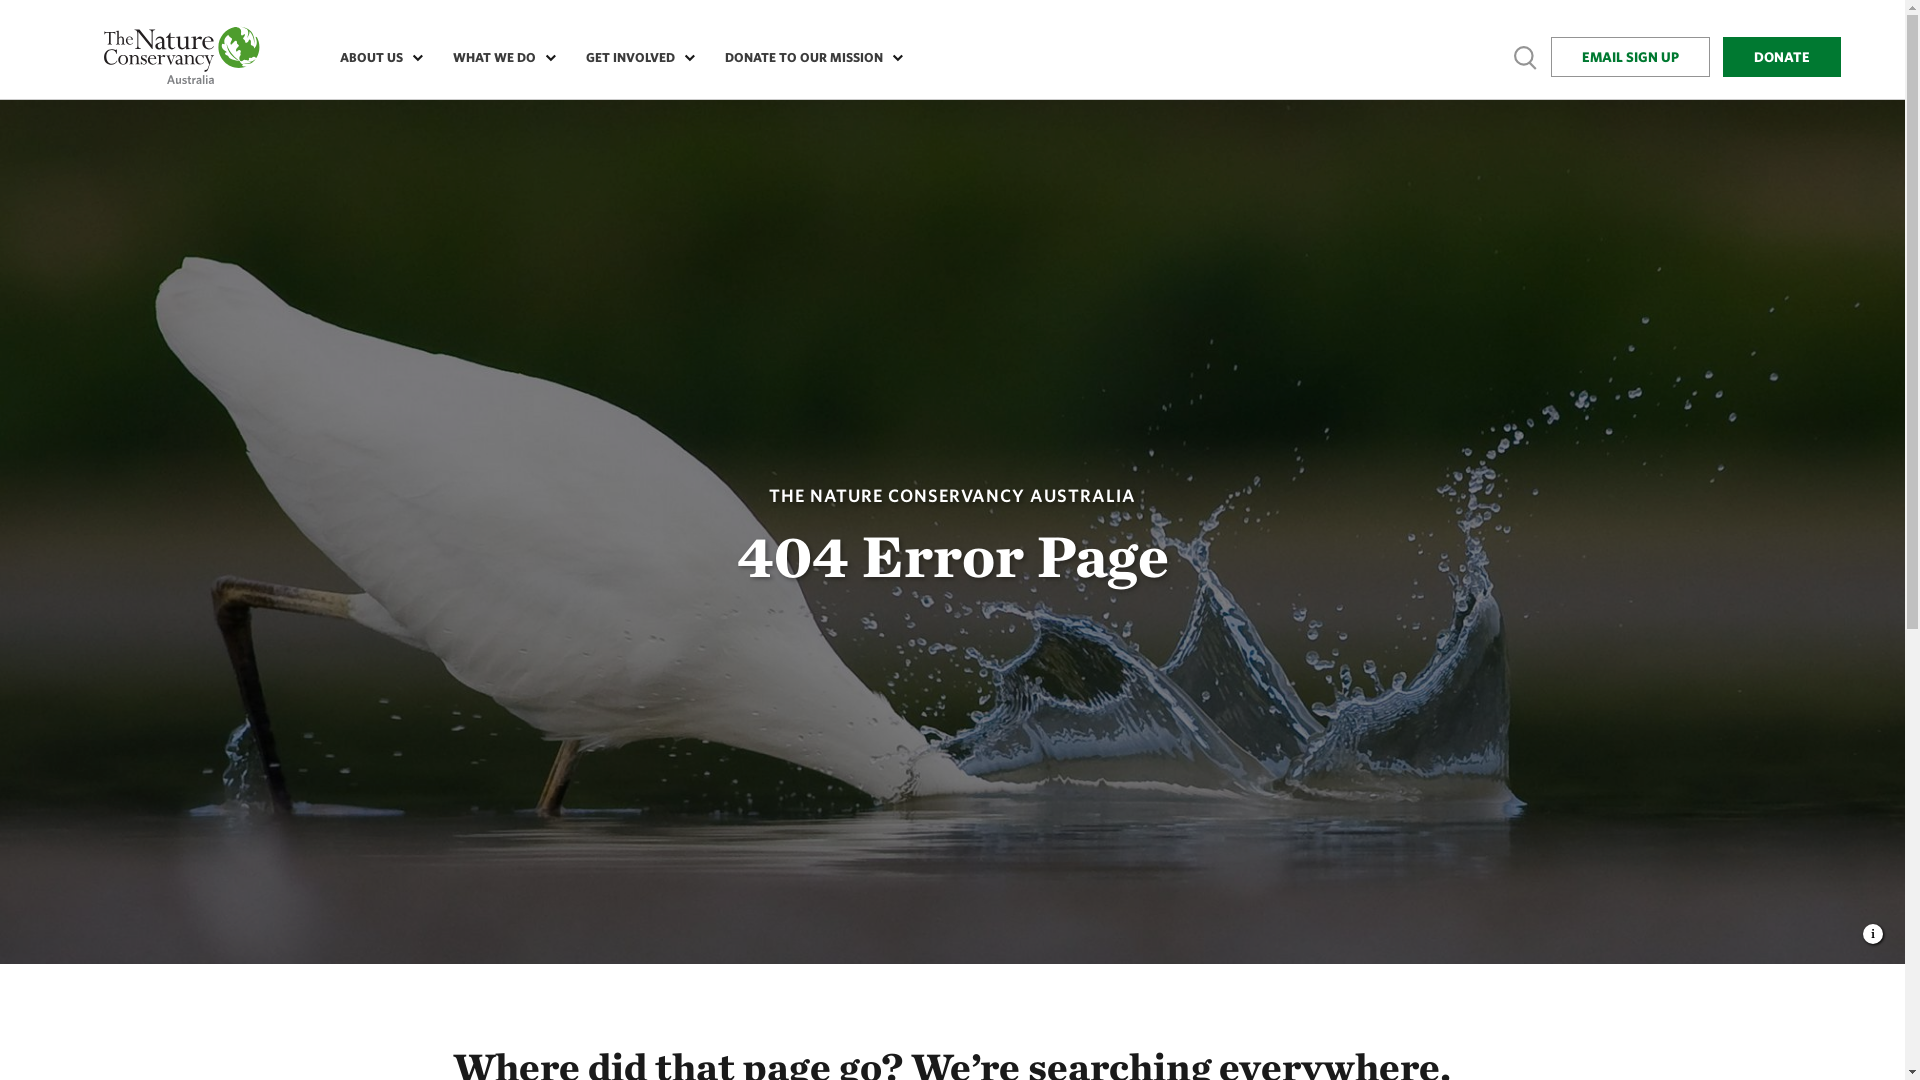 The image size is (1920, 1080). What do you see at coordinates (500, 58) in the screenshot?
I see `WHAT WE DO` at bounding box center [500, 58].